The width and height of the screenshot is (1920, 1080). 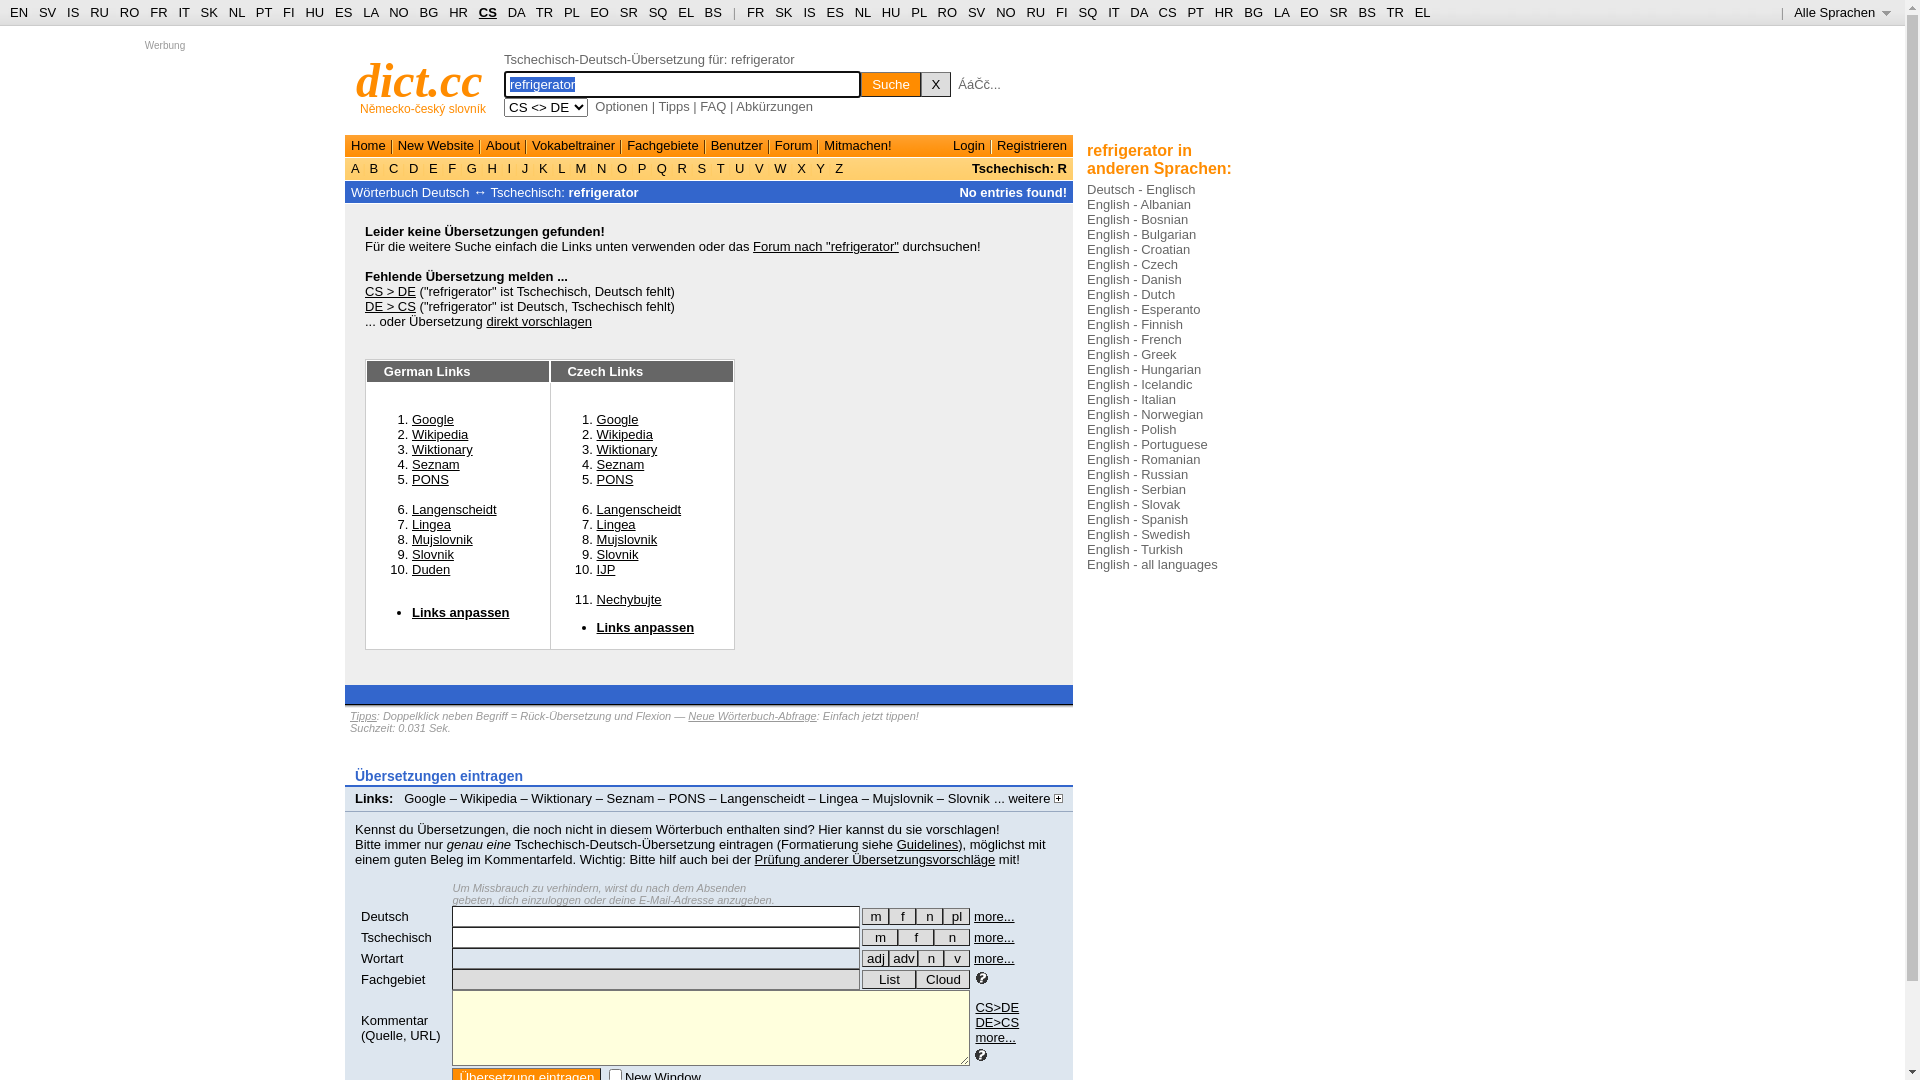 I want to click on Links anpassen, so click(x=461, y=612).